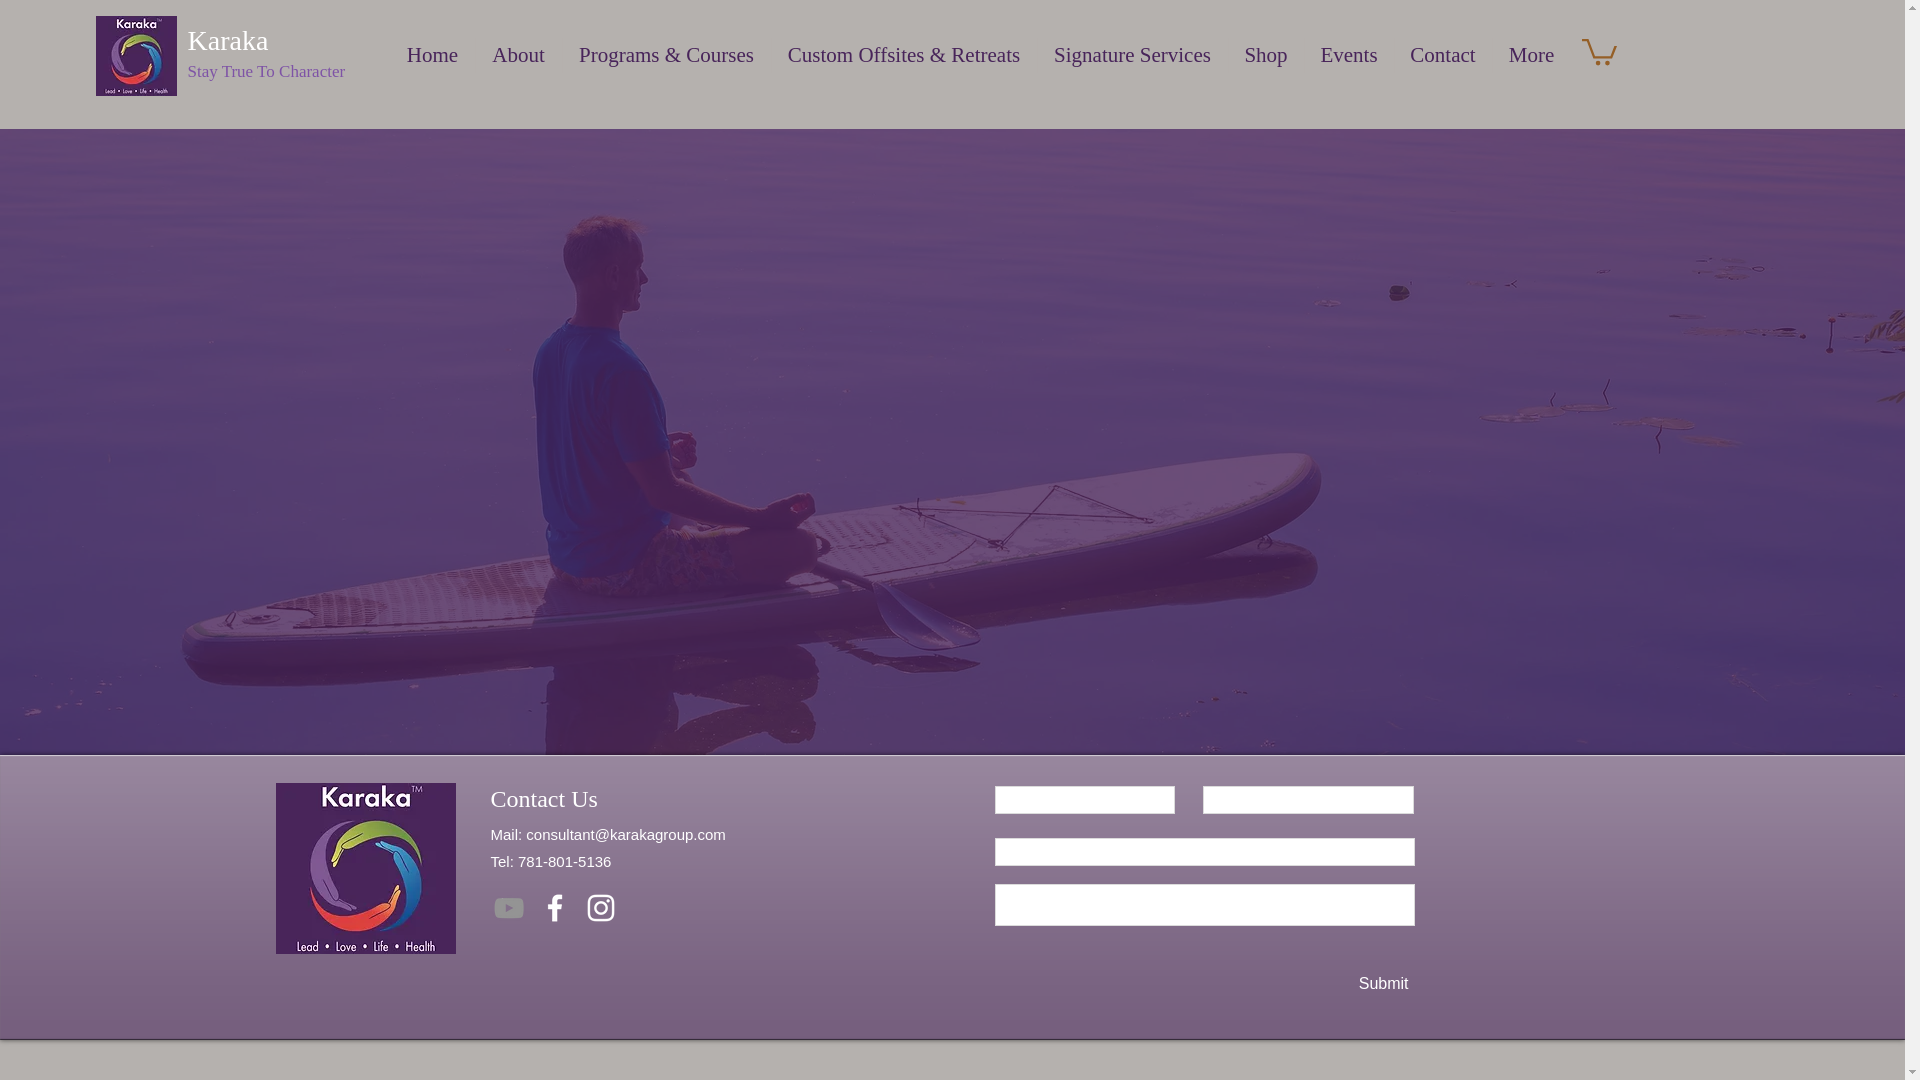 The image size is (1920, 1080). I want to click on Home, so click(432, 55).